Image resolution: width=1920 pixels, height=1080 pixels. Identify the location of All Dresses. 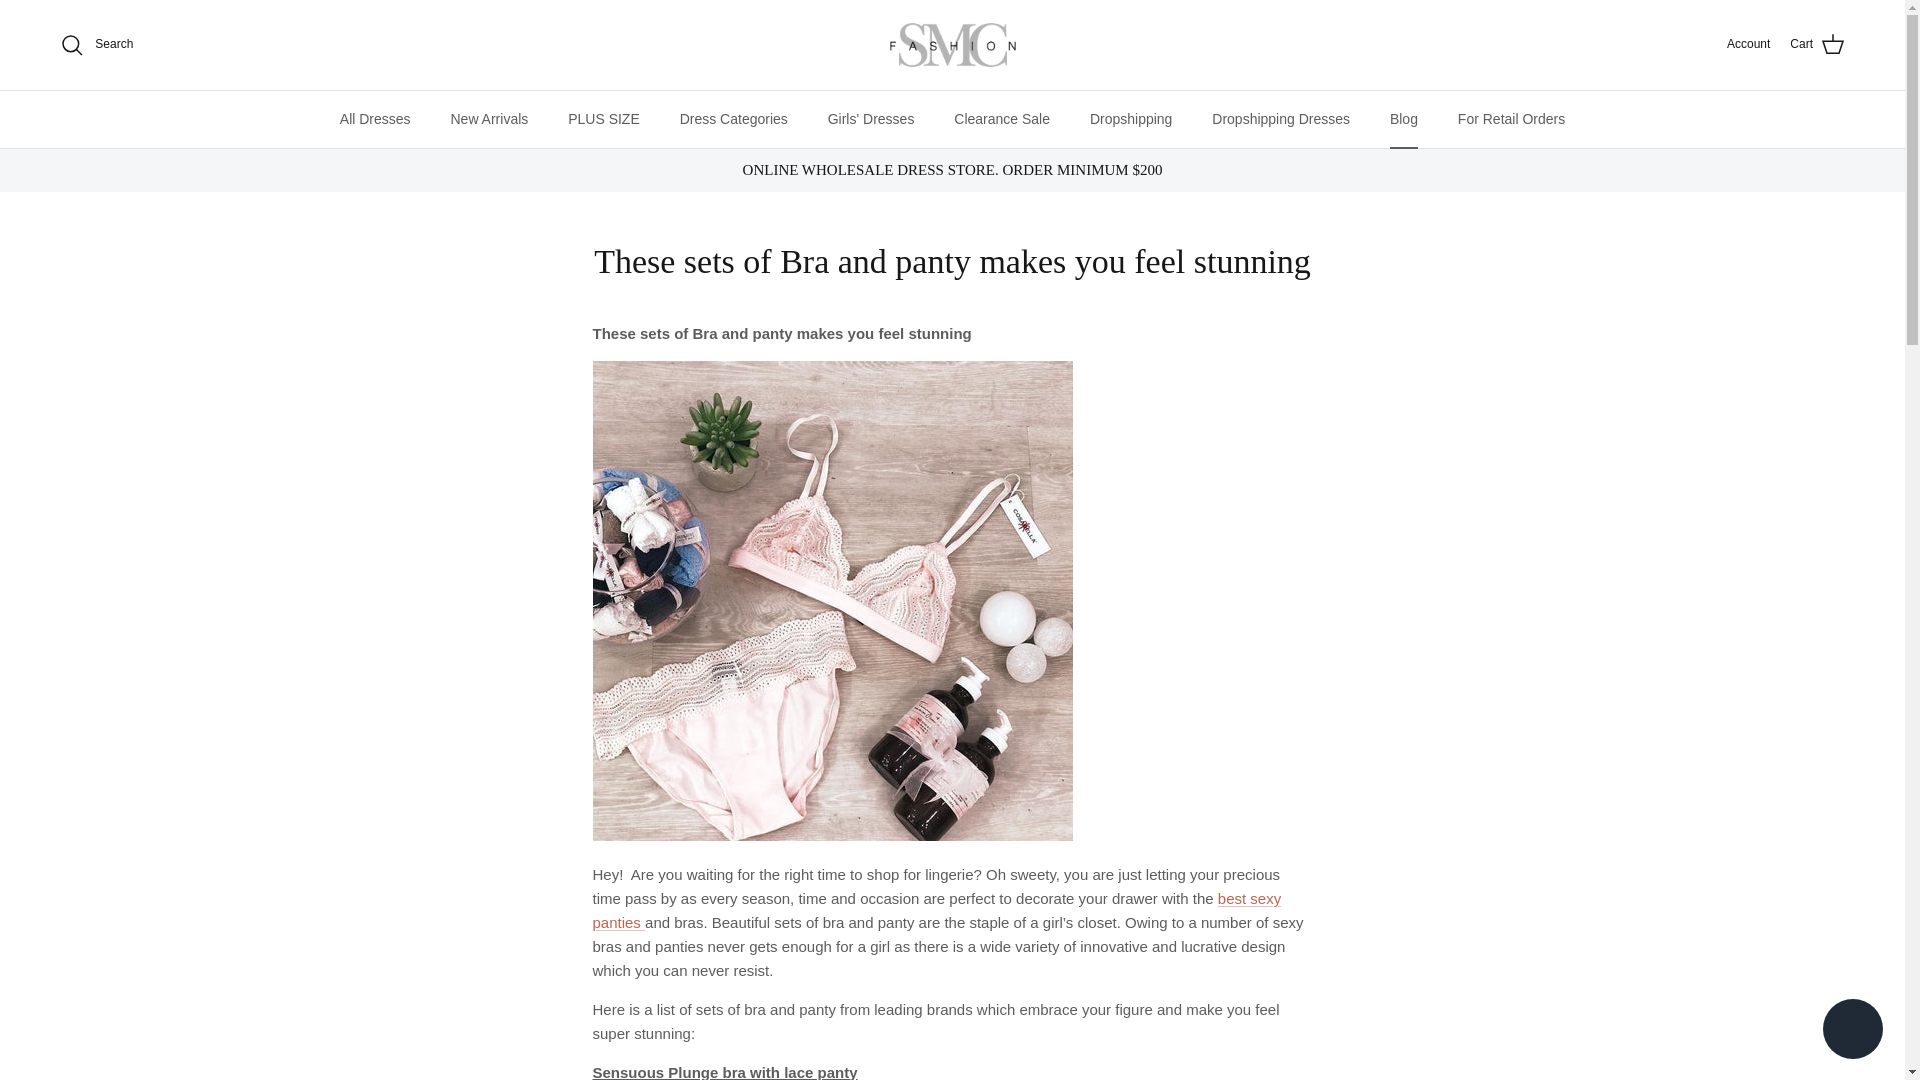
(375, 118).